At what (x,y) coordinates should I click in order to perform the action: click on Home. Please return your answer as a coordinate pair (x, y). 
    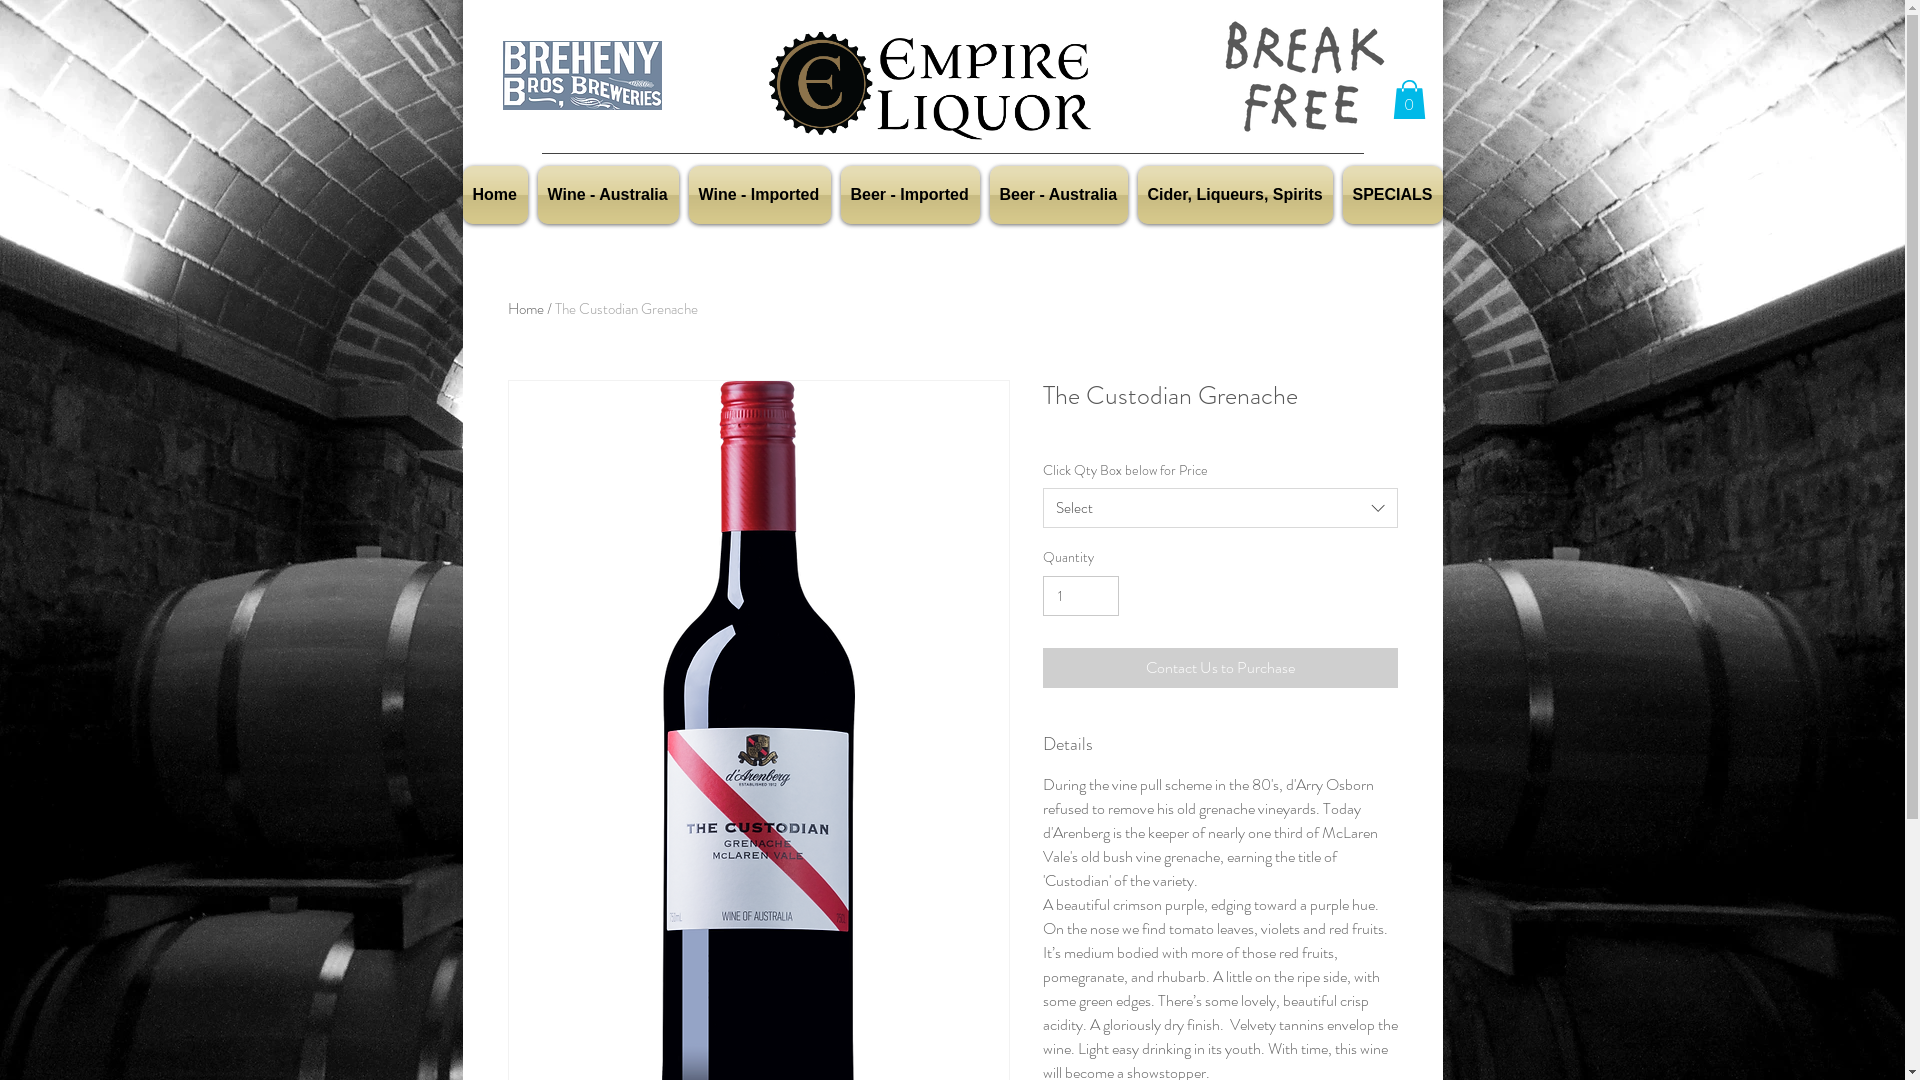
    Looking at the image, I should click on (497, 195).